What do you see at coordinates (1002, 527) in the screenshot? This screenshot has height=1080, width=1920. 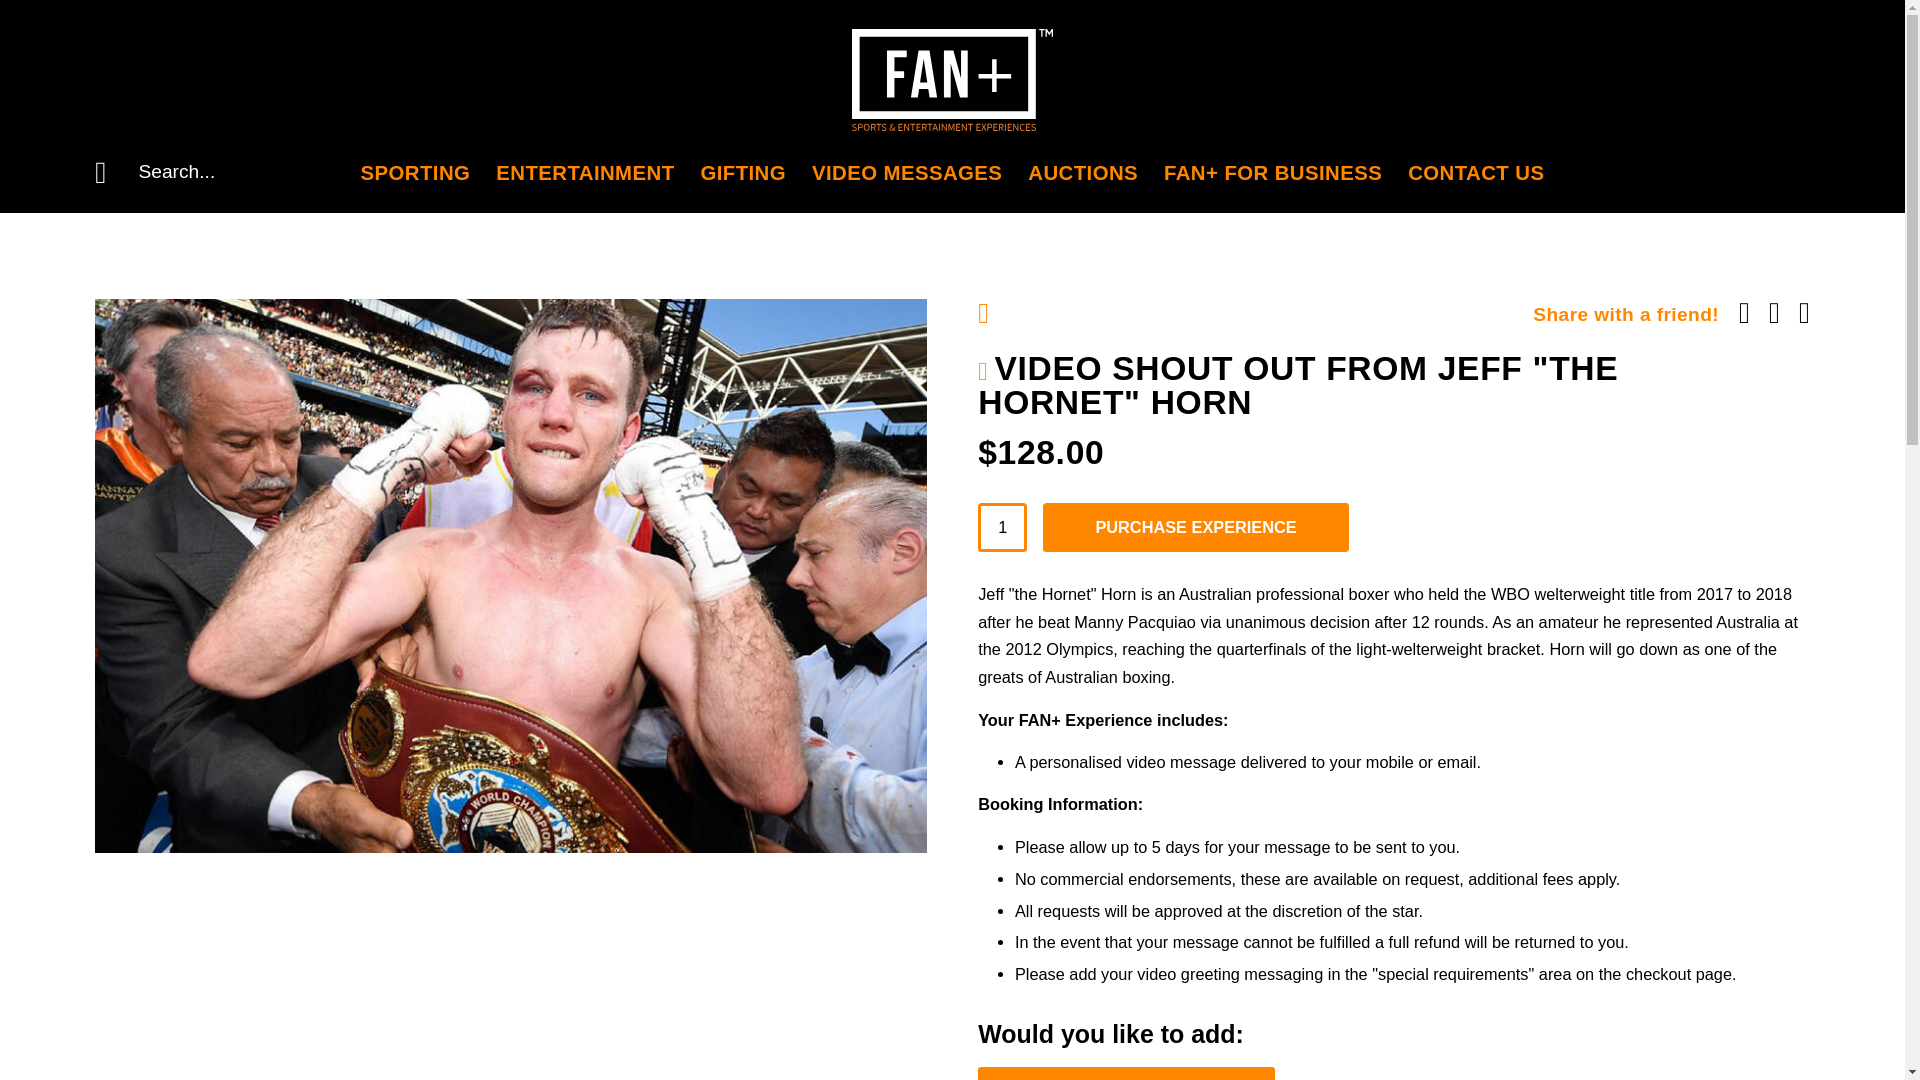 I see `1` at bounding box center [1002, 527].